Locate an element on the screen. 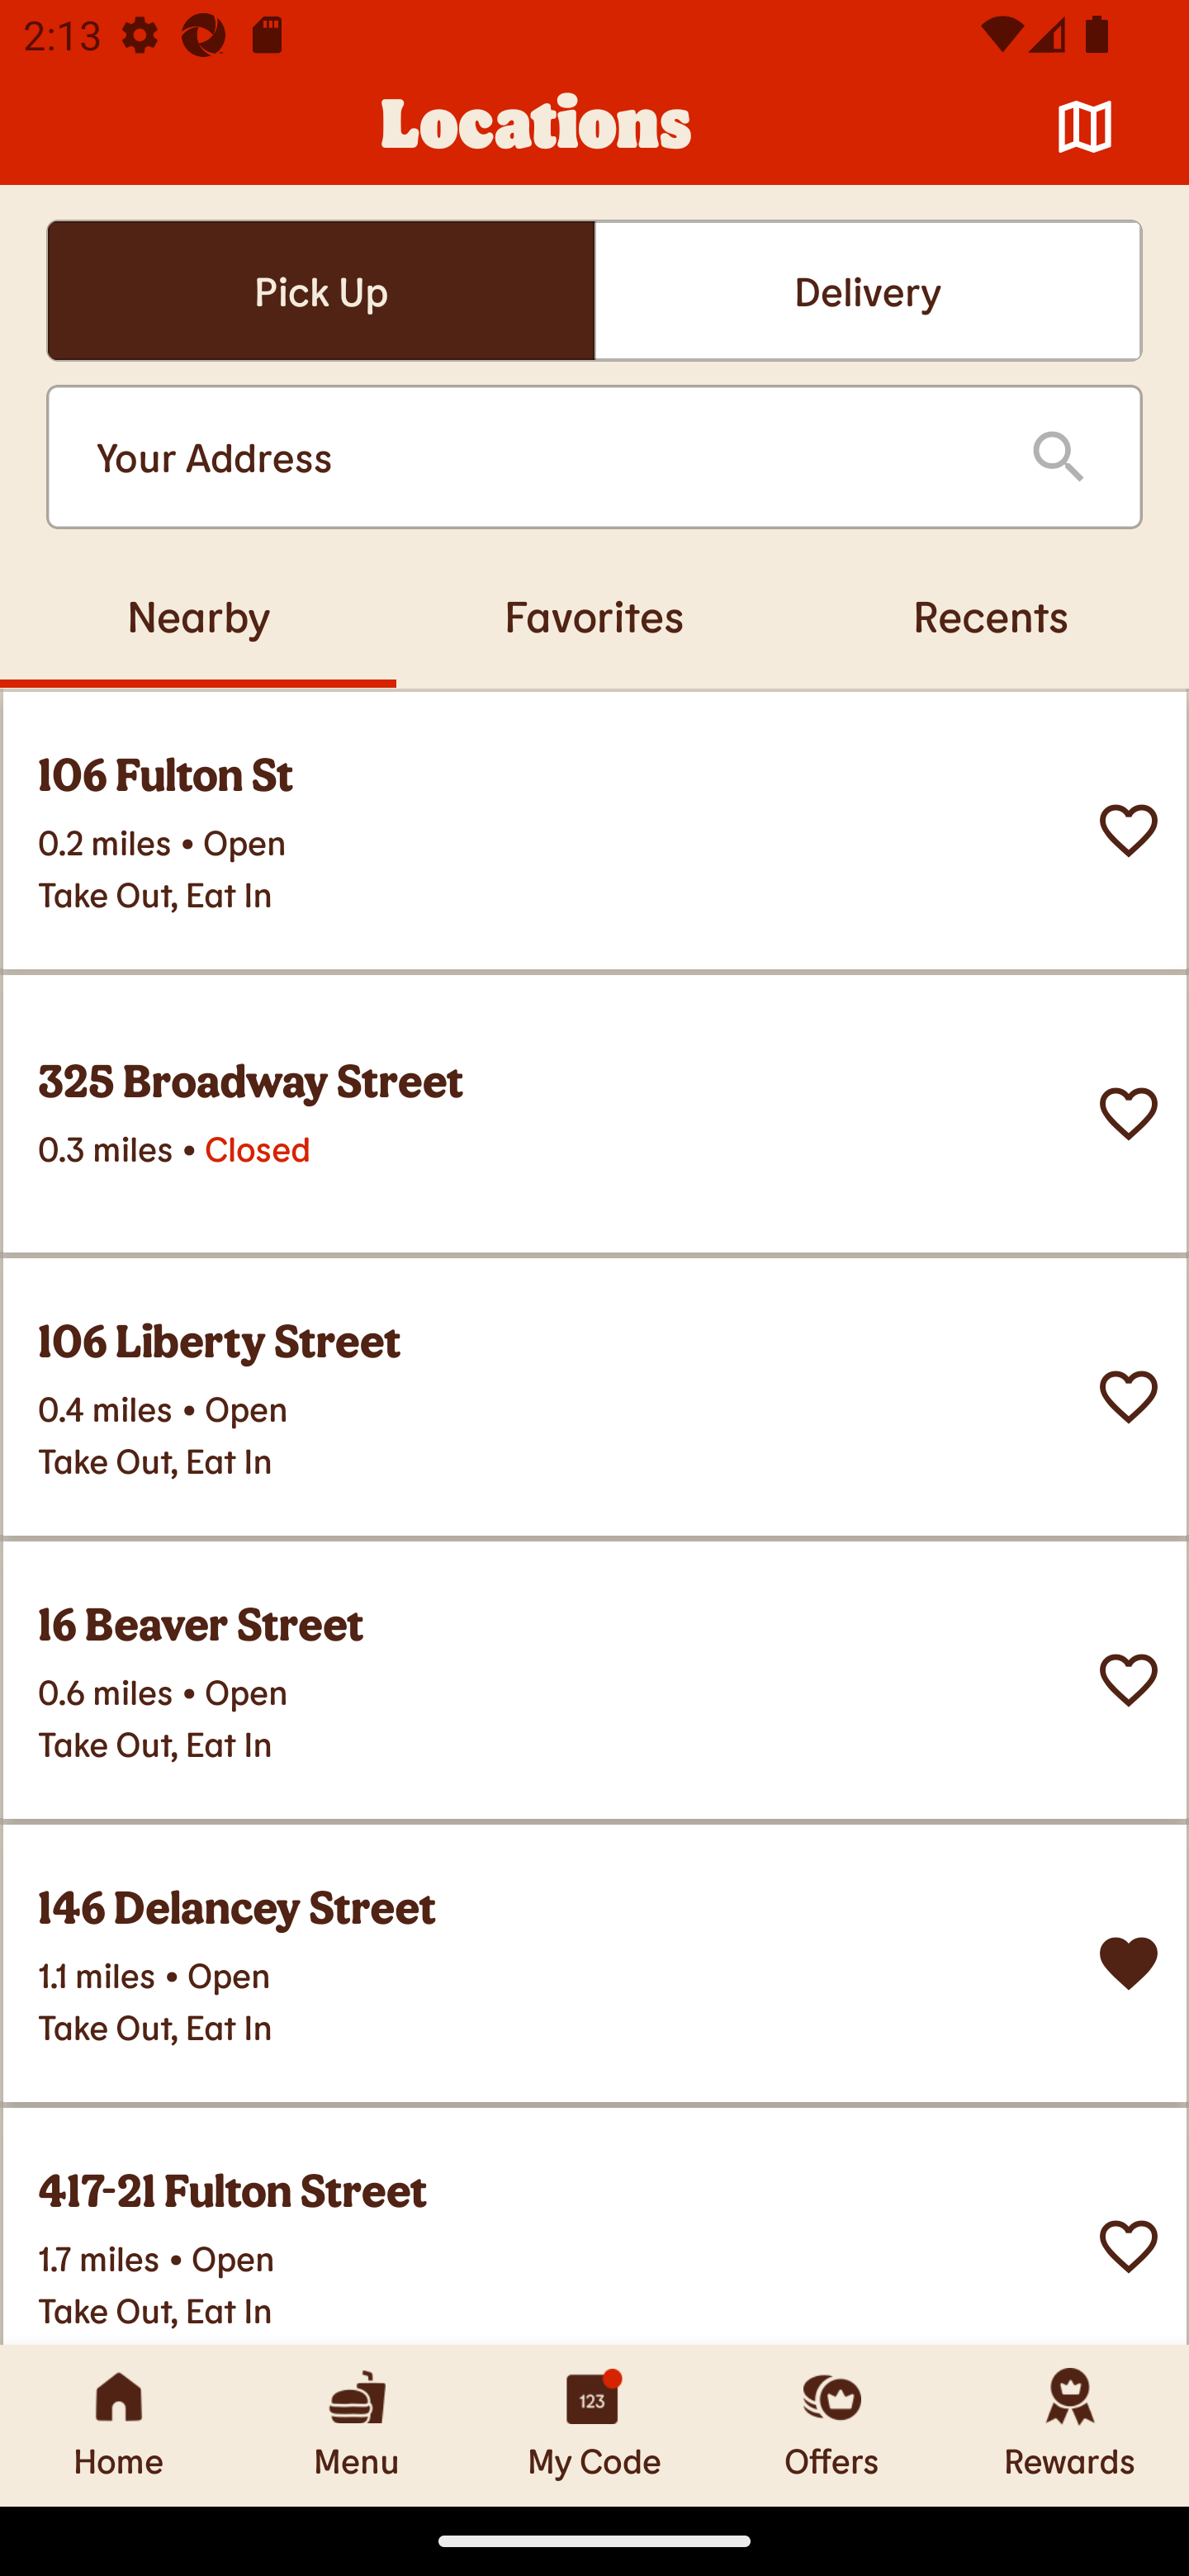 The height and width of the screenshot is (2576, 1189). Set this restaurant as a favorite  is located at coordinates (1129, 1397).